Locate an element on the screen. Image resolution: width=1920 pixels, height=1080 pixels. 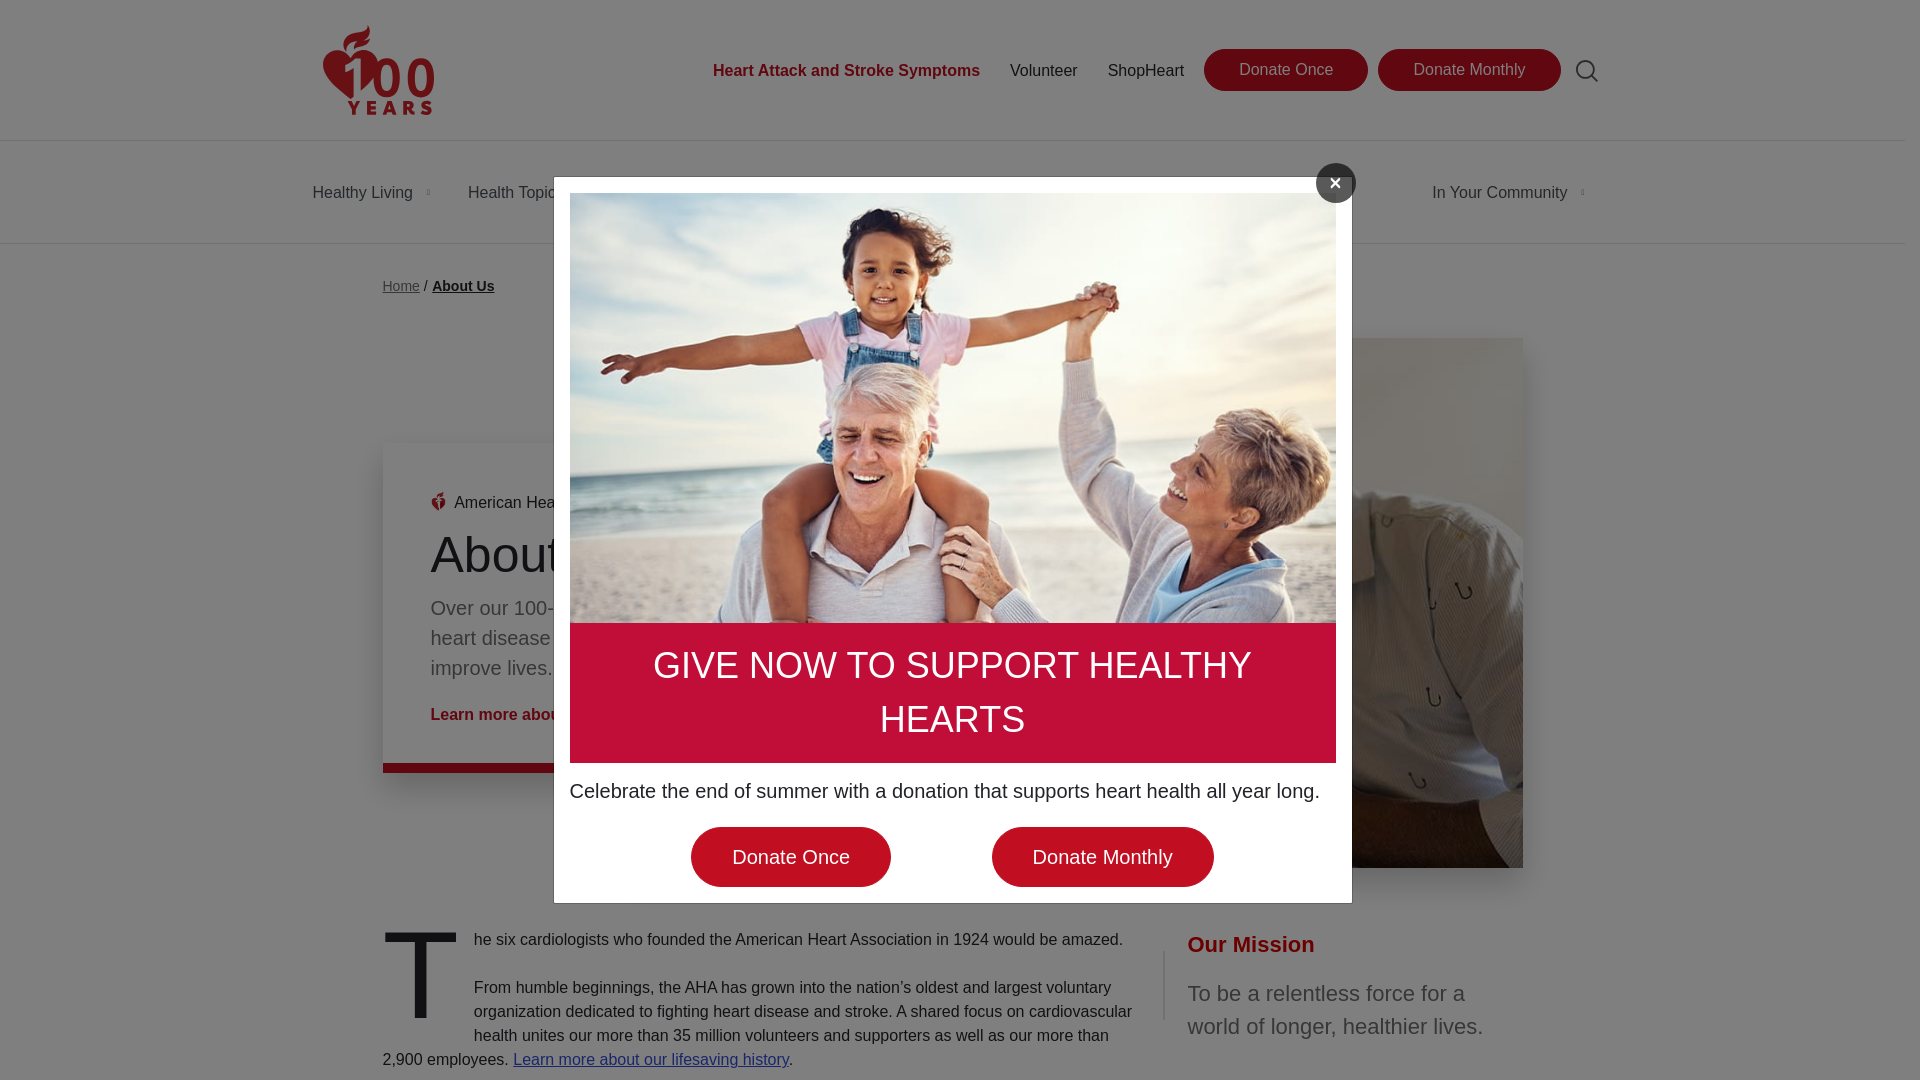
Donate Once is located at coordinates (1285, 69).